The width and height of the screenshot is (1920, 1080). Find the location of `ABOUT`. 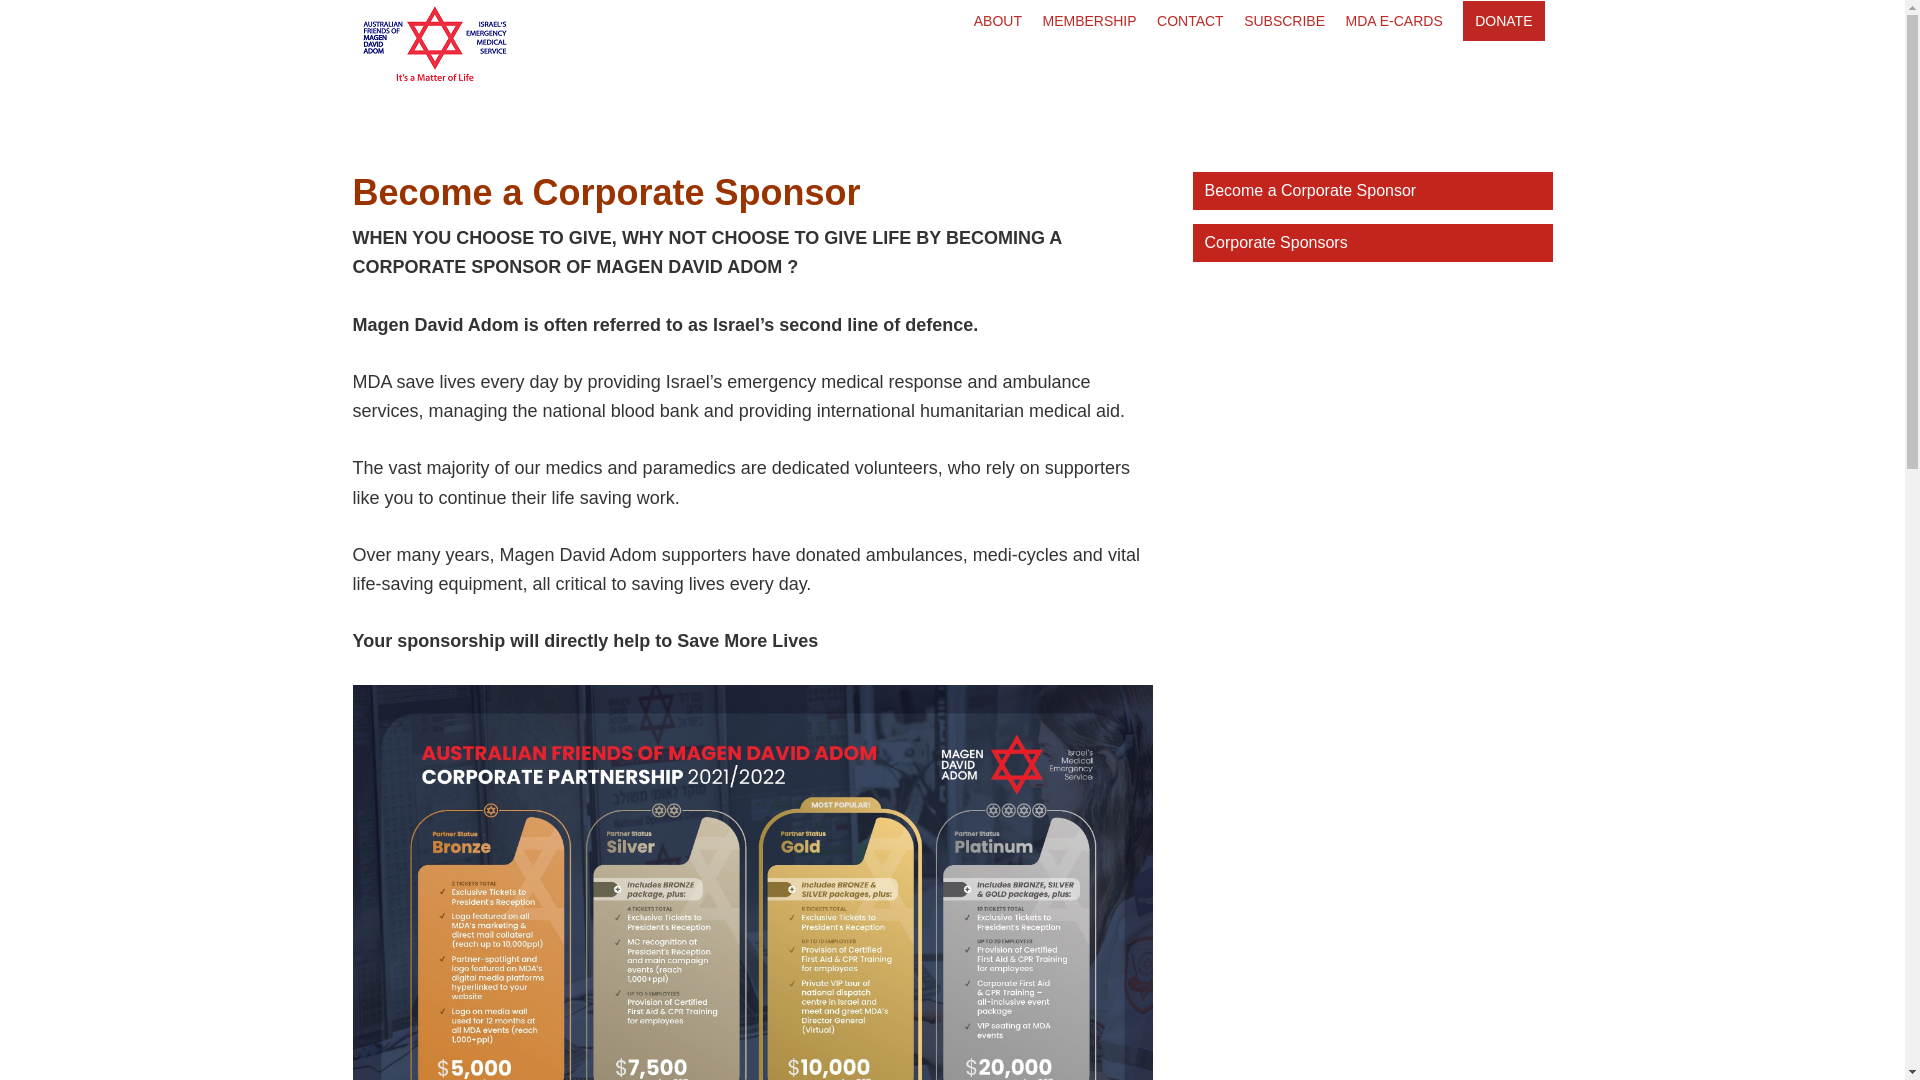

ABOUT is located at coordinates (998, 22).